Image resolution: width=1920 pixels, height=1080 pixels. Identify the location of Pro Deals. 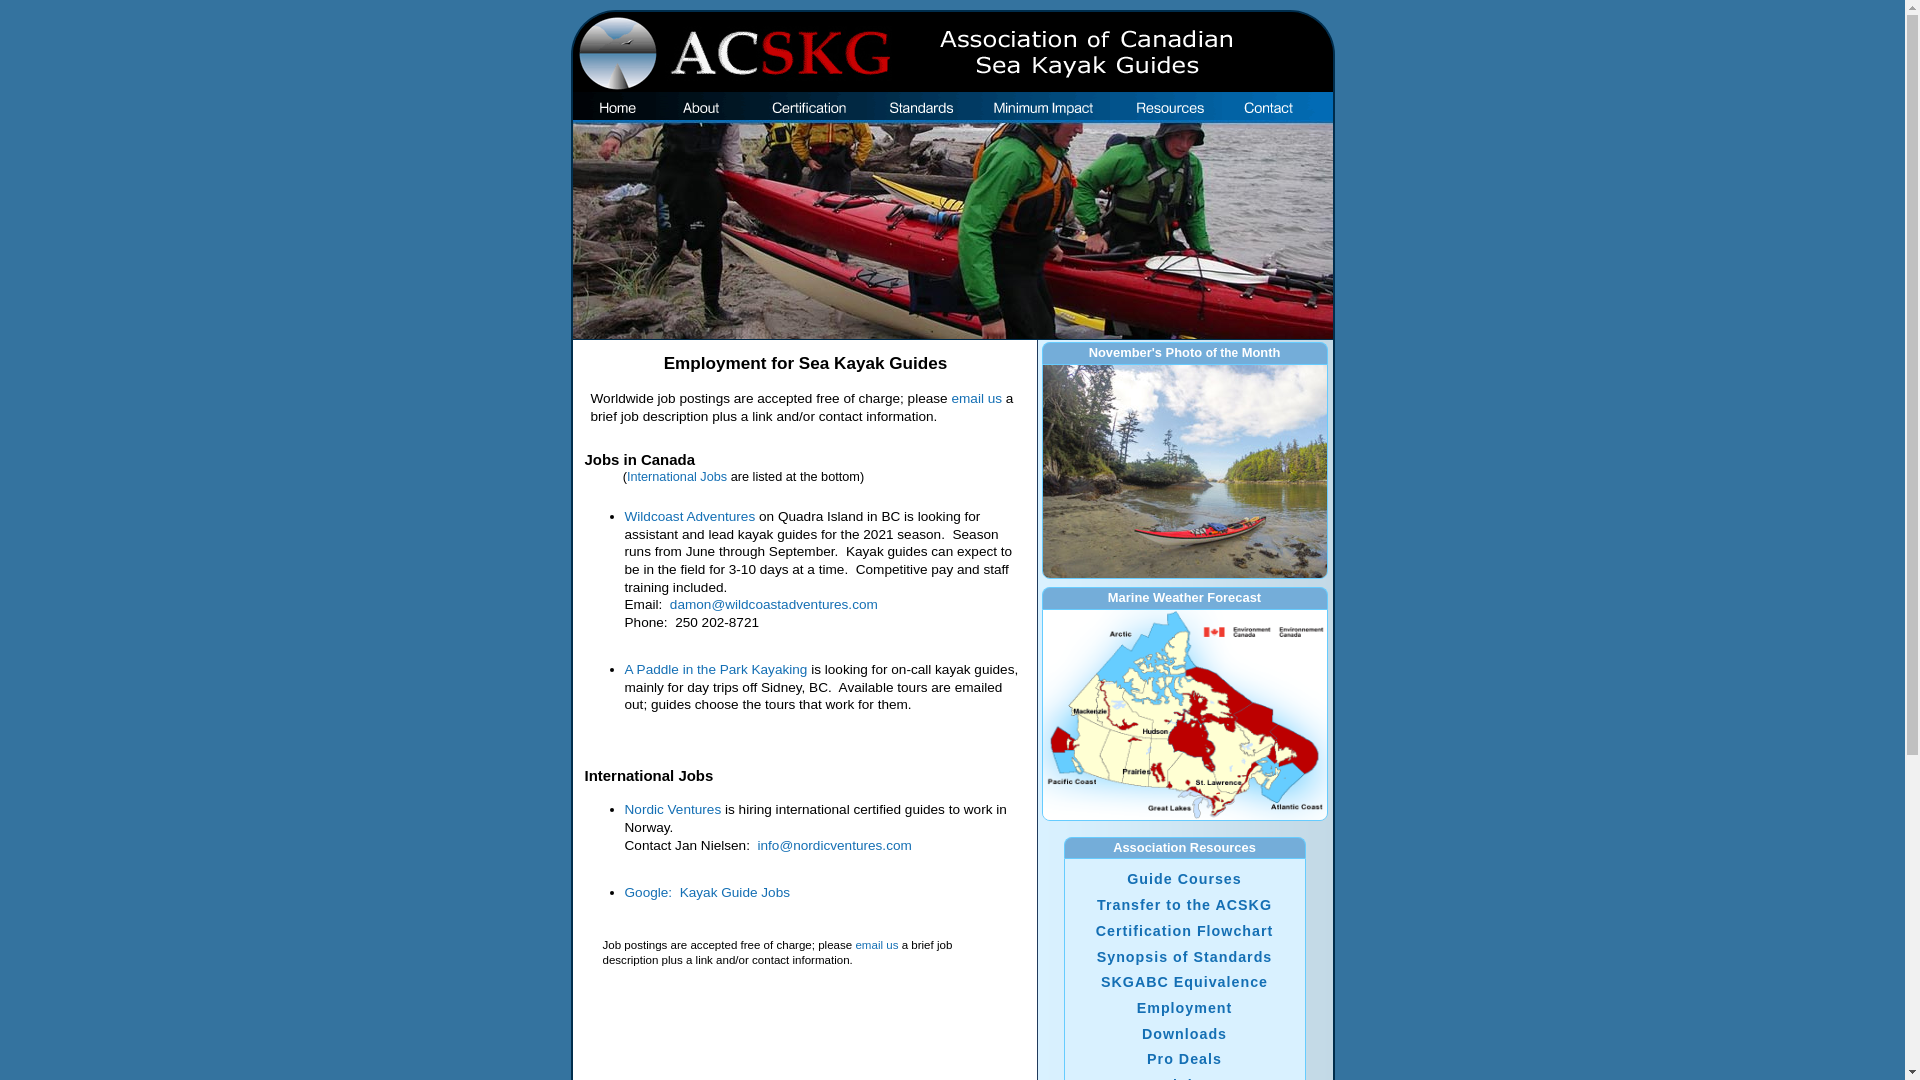
(1184, 1059).